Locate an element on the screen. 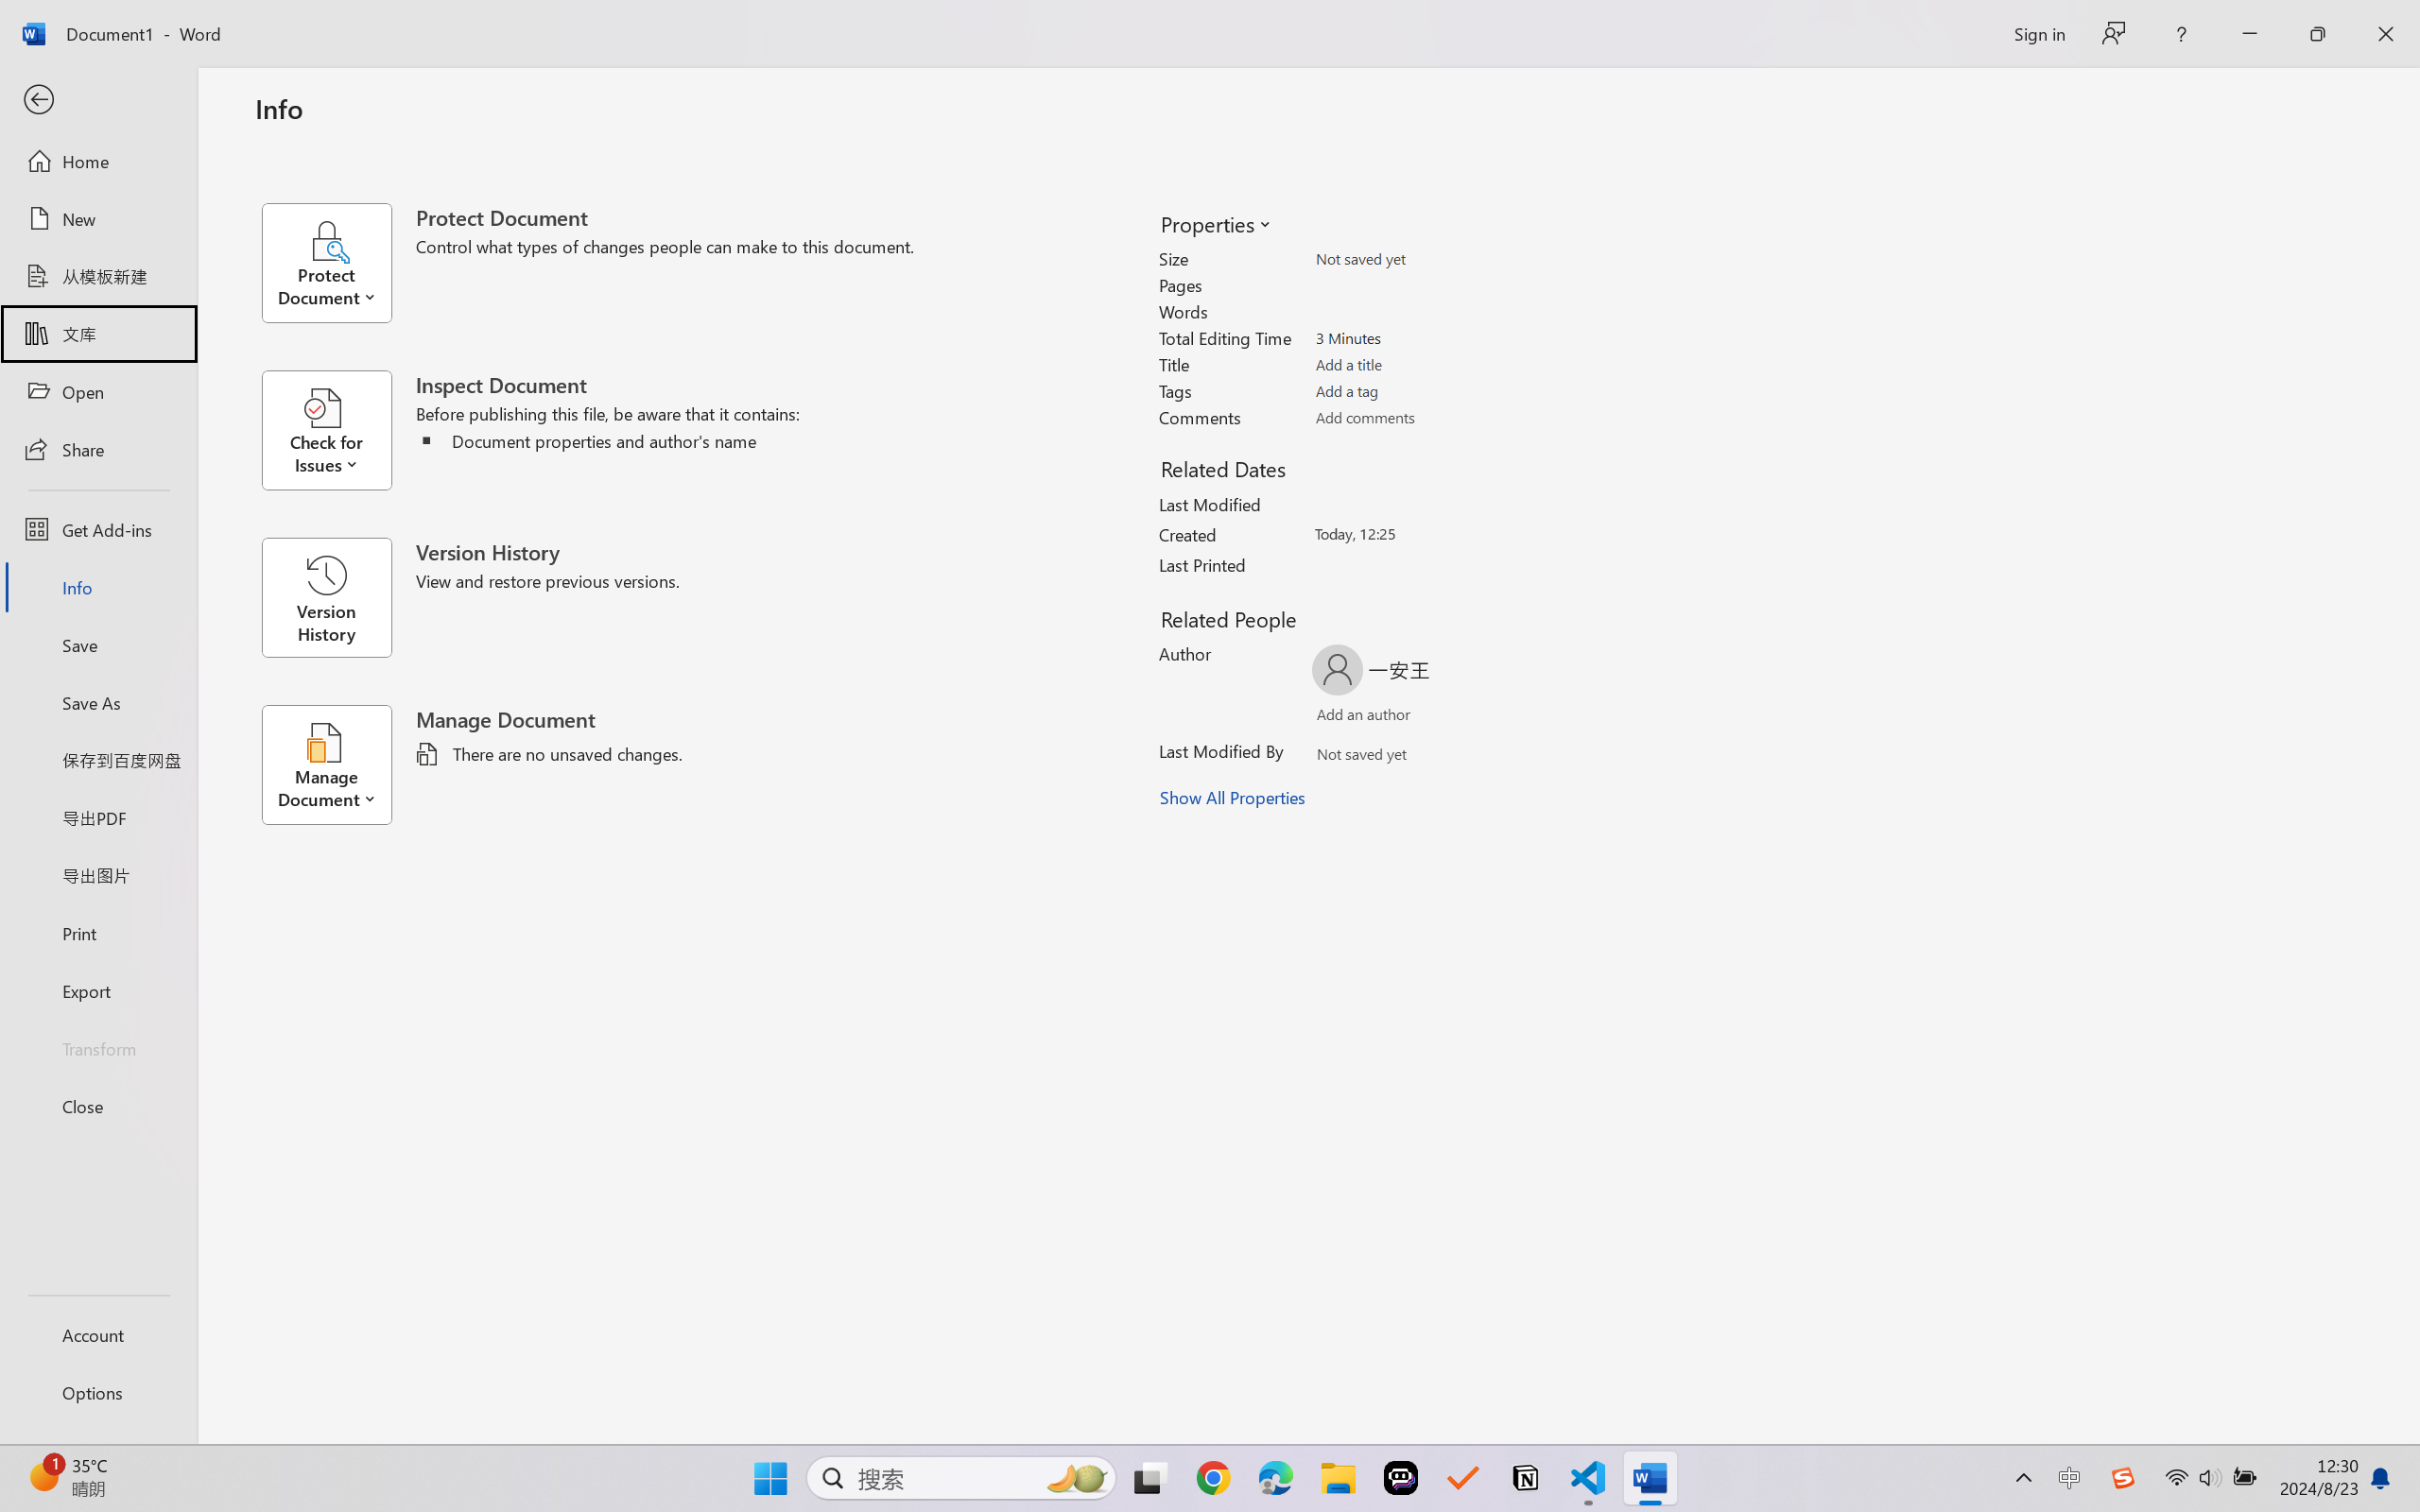 The width and height of the screenshot is (2420, 1512). Manage Document is located at coordinates (338, 765).